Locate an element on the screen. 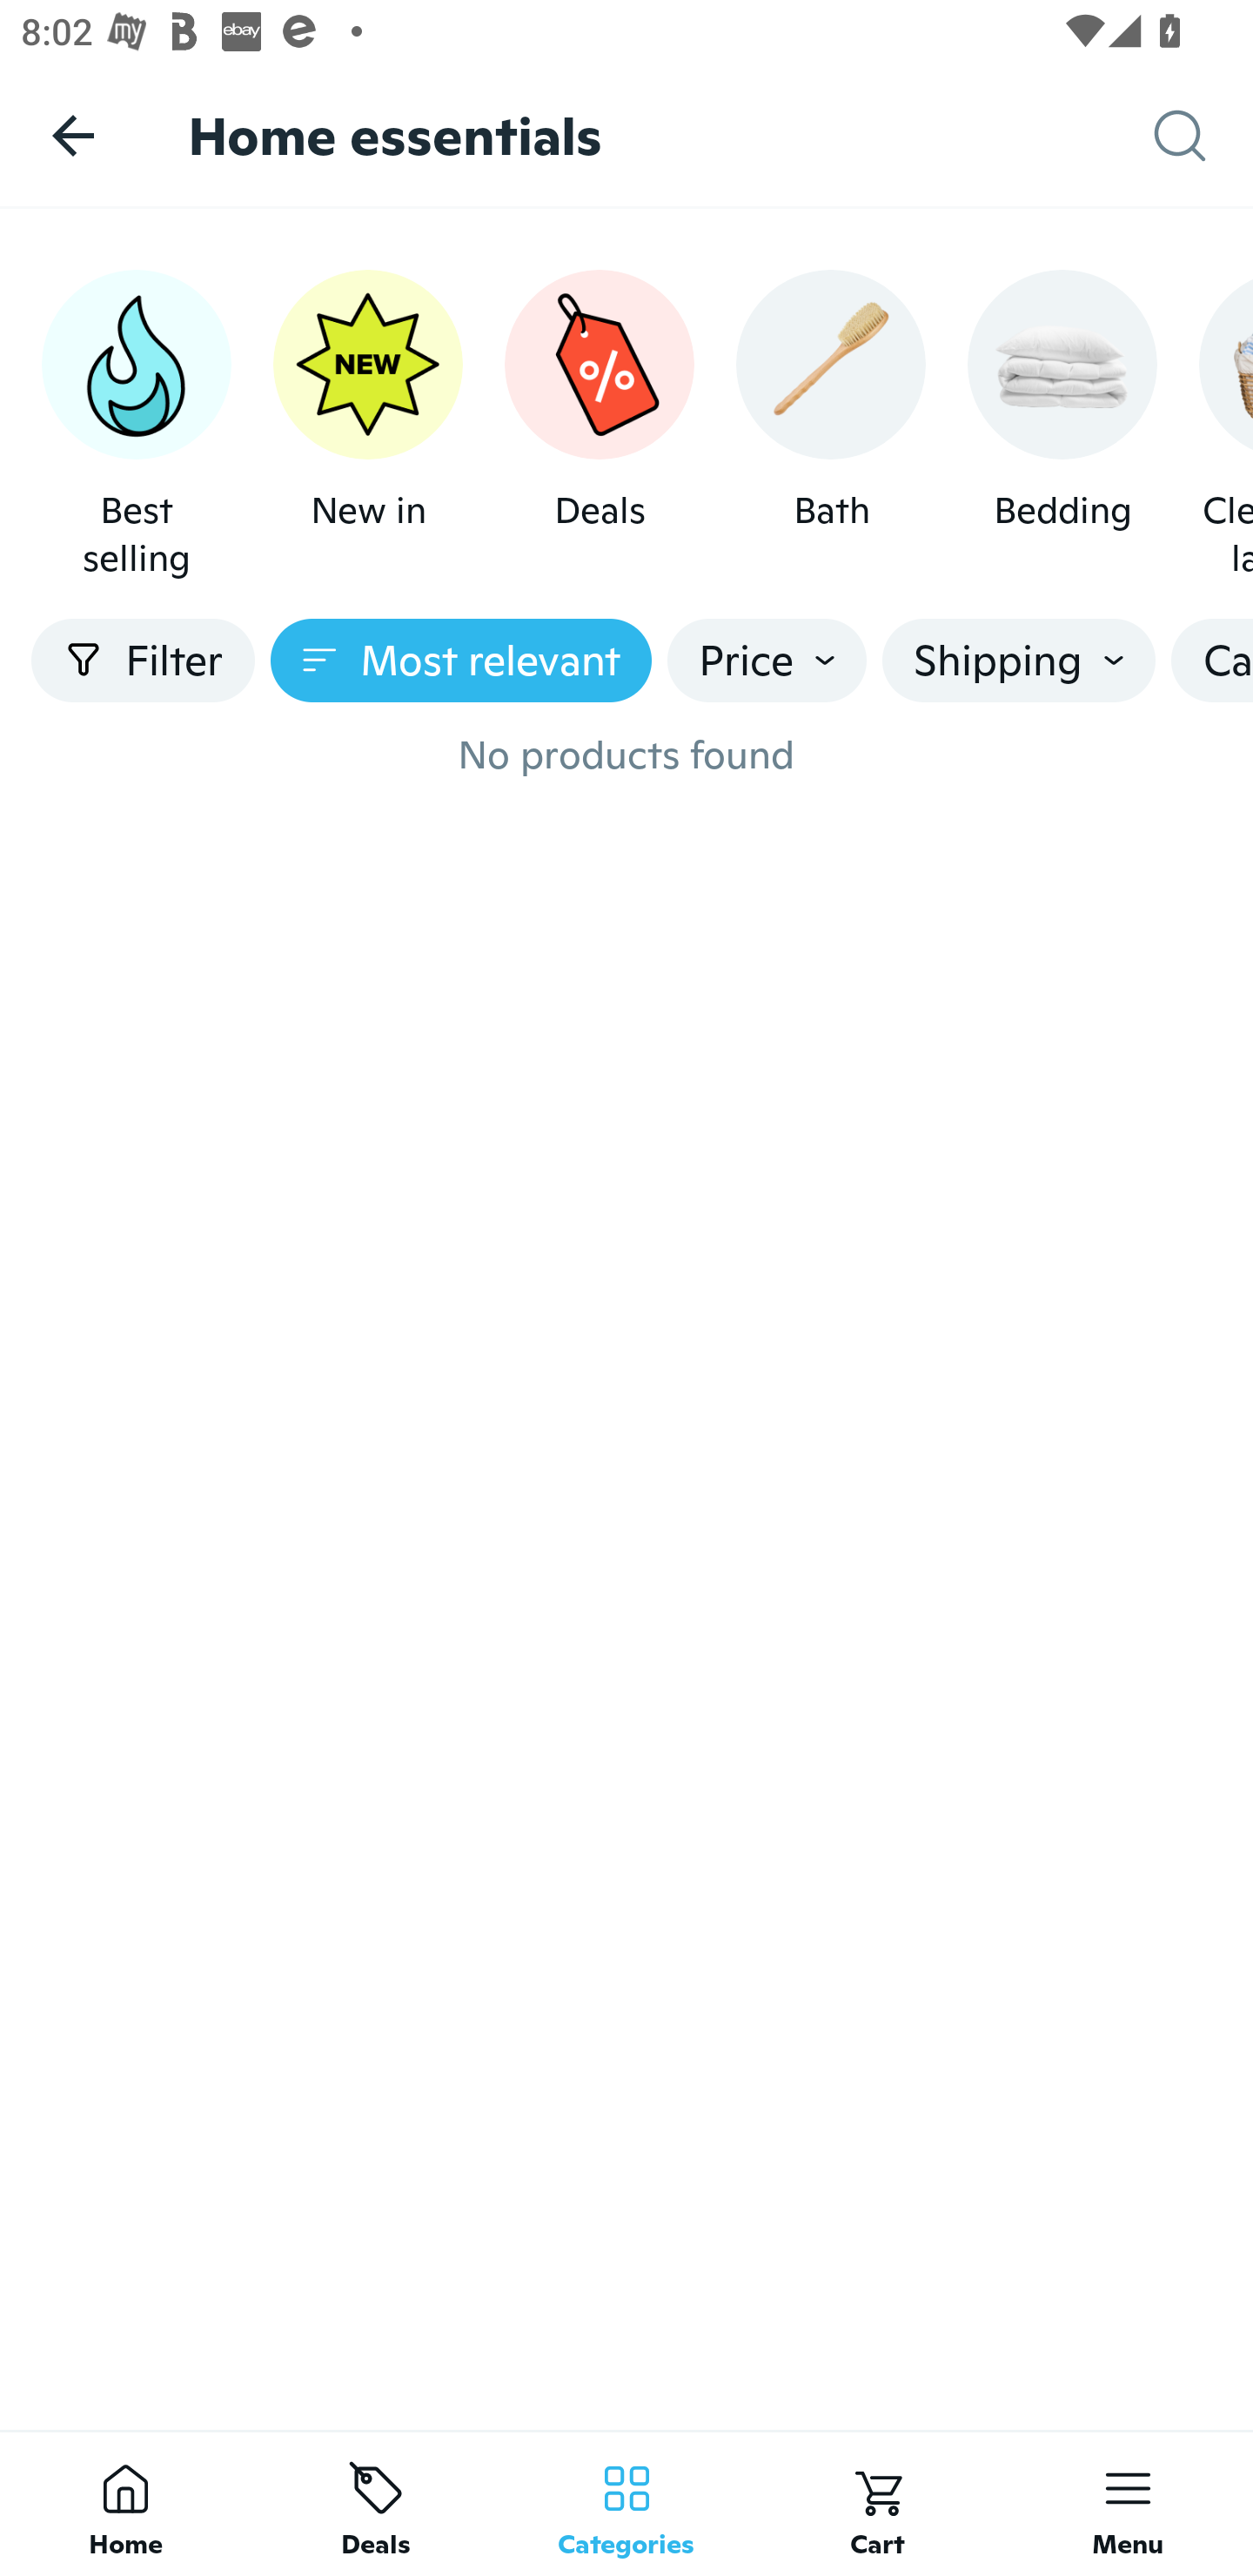 This screenshot has width=1253, height=2576. Filter is located at coordinates (143, 661).